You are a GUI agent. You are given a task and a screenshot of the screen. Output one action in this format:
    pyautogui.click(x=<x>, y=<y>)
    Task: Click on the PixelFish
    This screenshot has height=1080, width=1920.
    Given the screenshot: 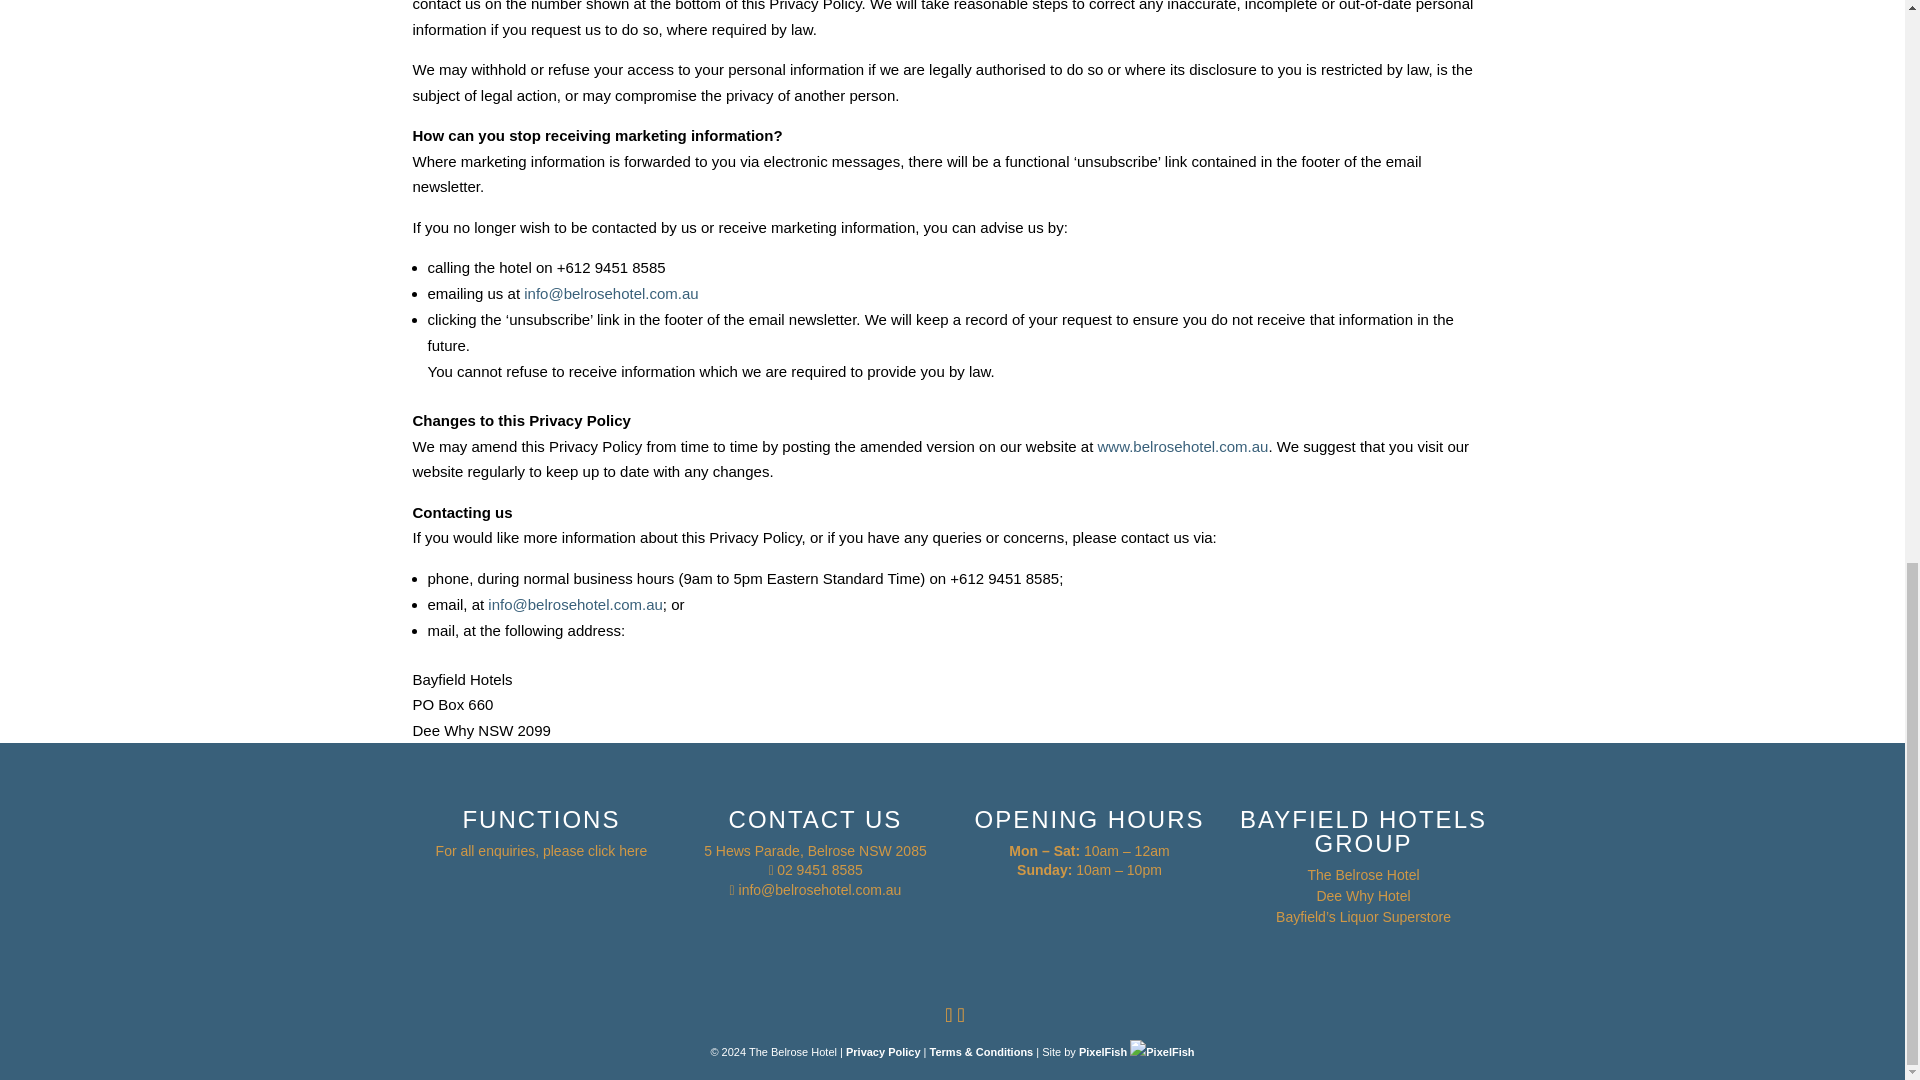 What is the action you would take?
    pyautogui.click(x=1136, y=1052)
    